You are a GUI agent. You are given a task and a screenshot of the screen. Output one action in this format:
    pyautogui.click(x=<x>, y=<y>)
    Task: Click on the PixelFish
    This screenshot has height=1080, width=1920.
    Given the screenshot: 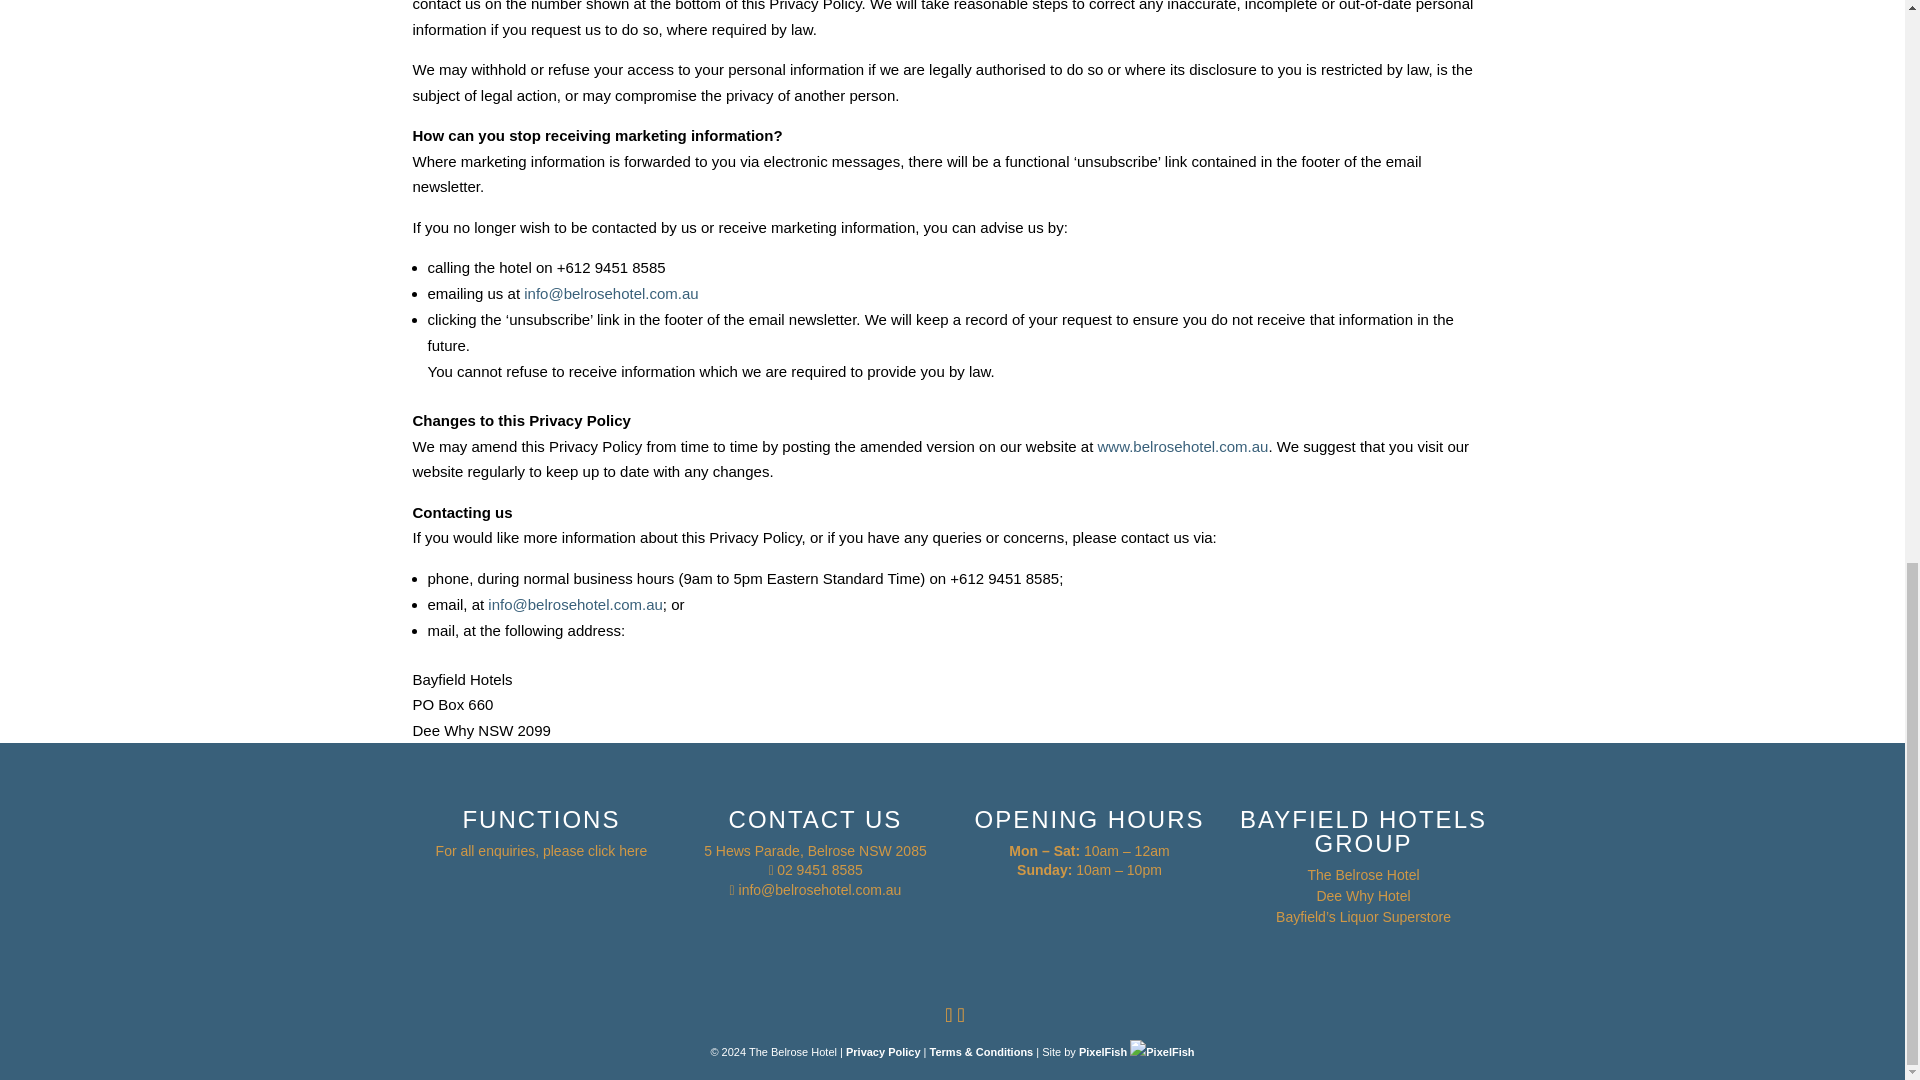 What is the action you would take?
    pyautogui.click(x=1136, y=1052)
    